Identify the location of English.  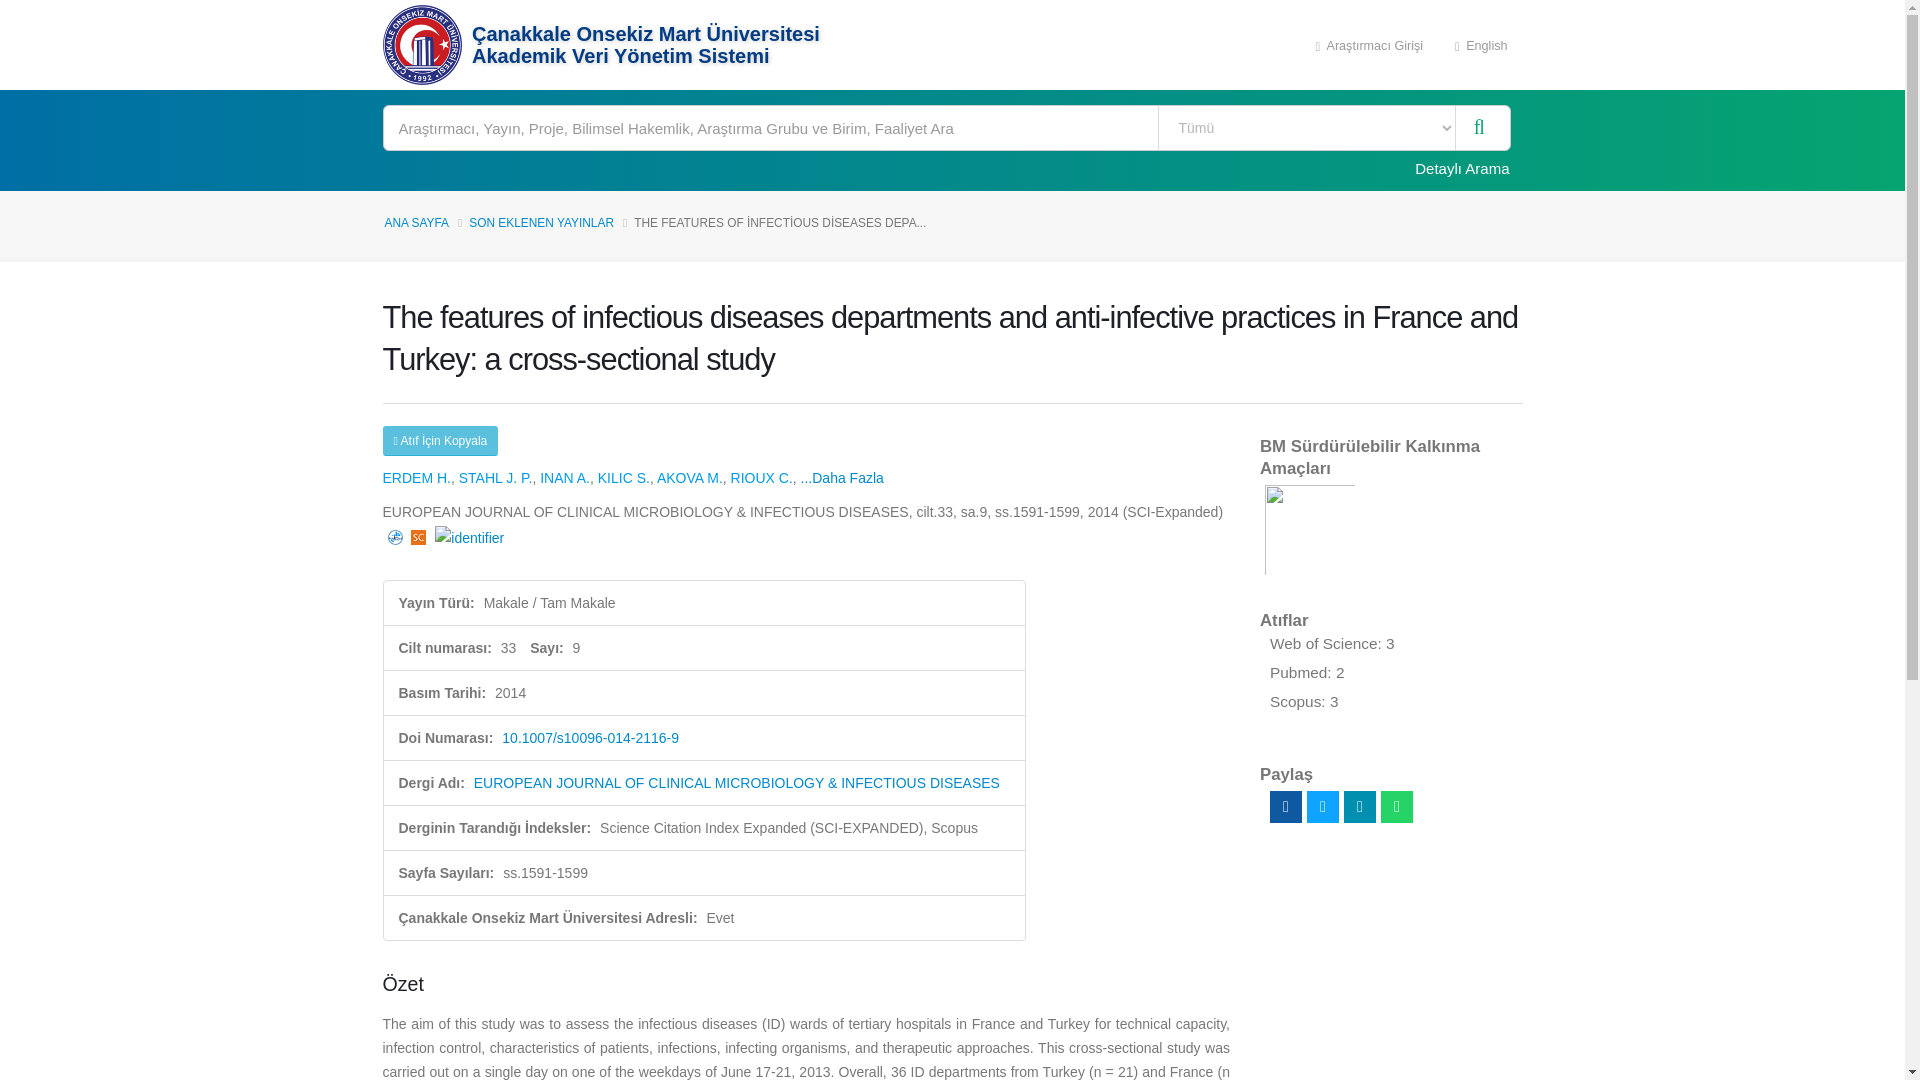
(1481, 44).